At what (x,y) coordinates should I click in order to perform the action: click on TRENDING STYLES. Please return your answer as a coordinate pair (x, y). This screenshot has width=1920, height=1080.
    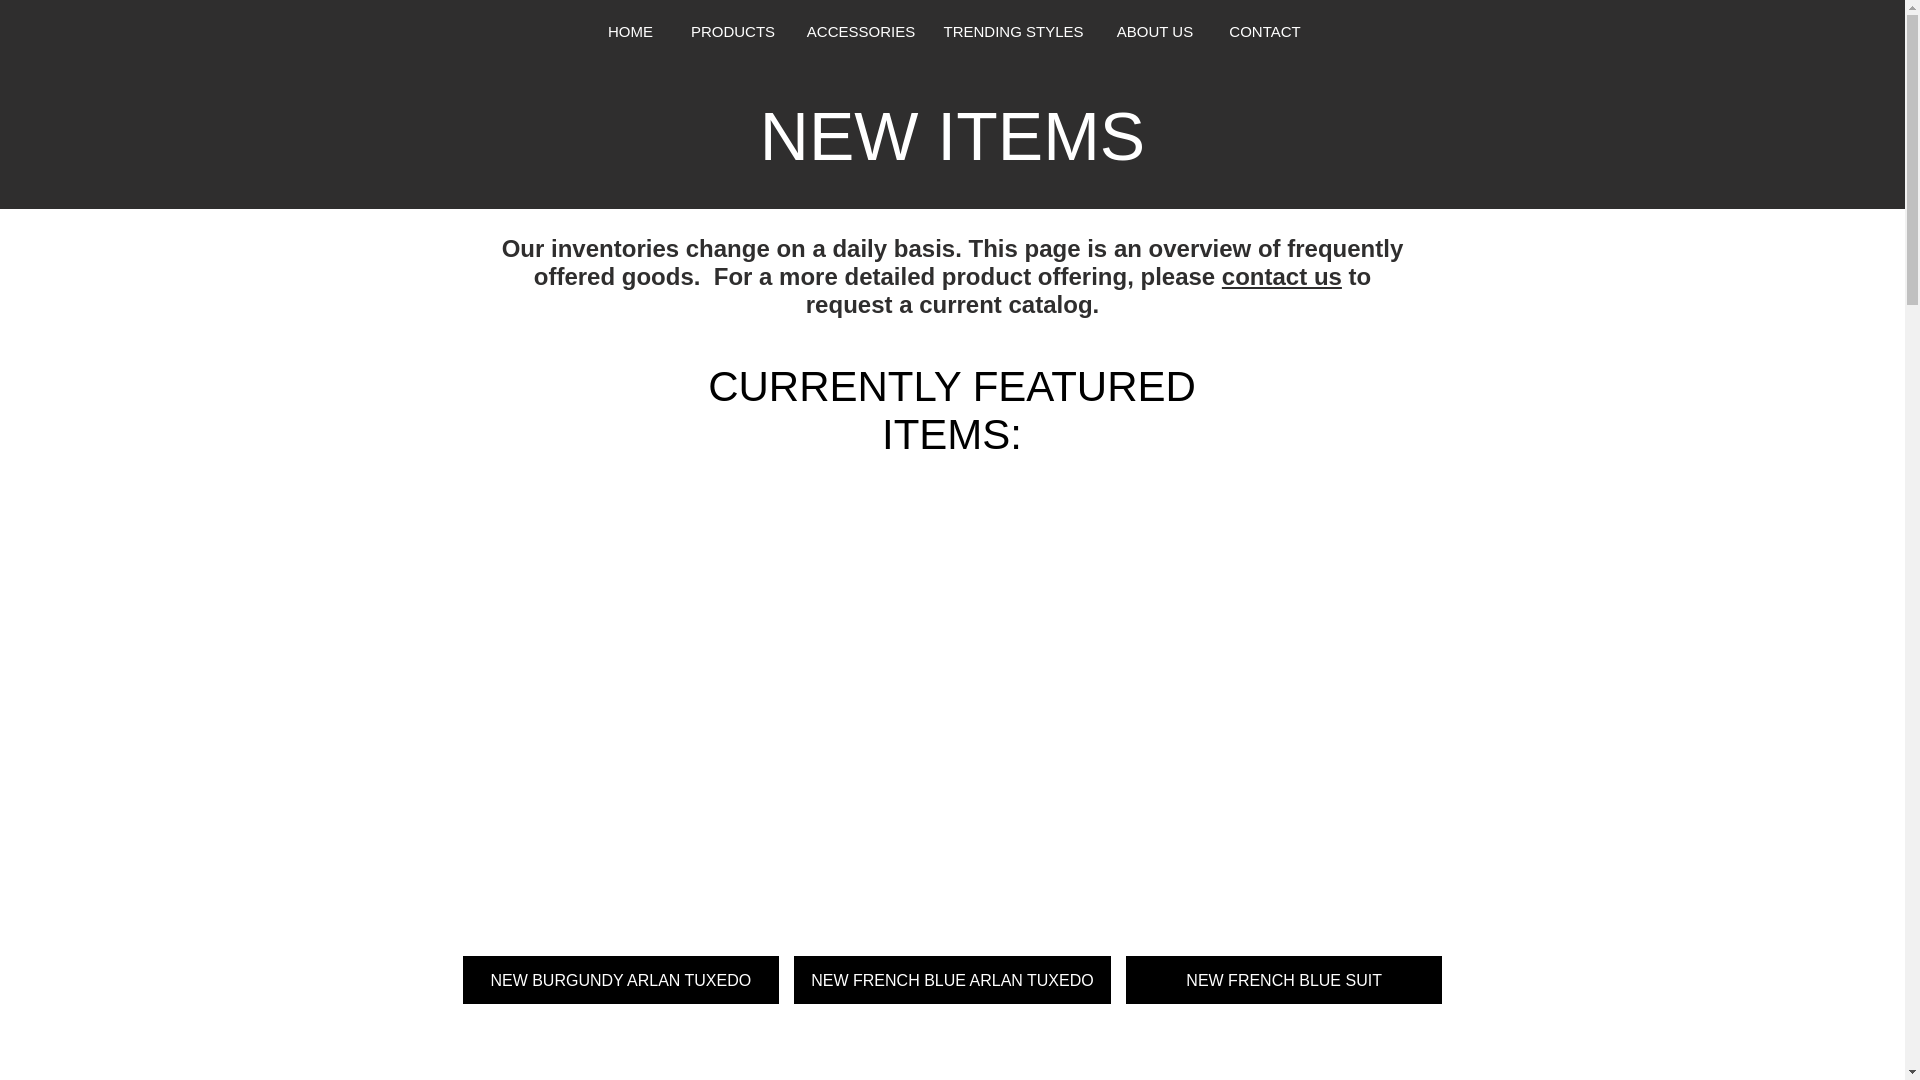
    Looking at the image, I should click on (1014, 32).